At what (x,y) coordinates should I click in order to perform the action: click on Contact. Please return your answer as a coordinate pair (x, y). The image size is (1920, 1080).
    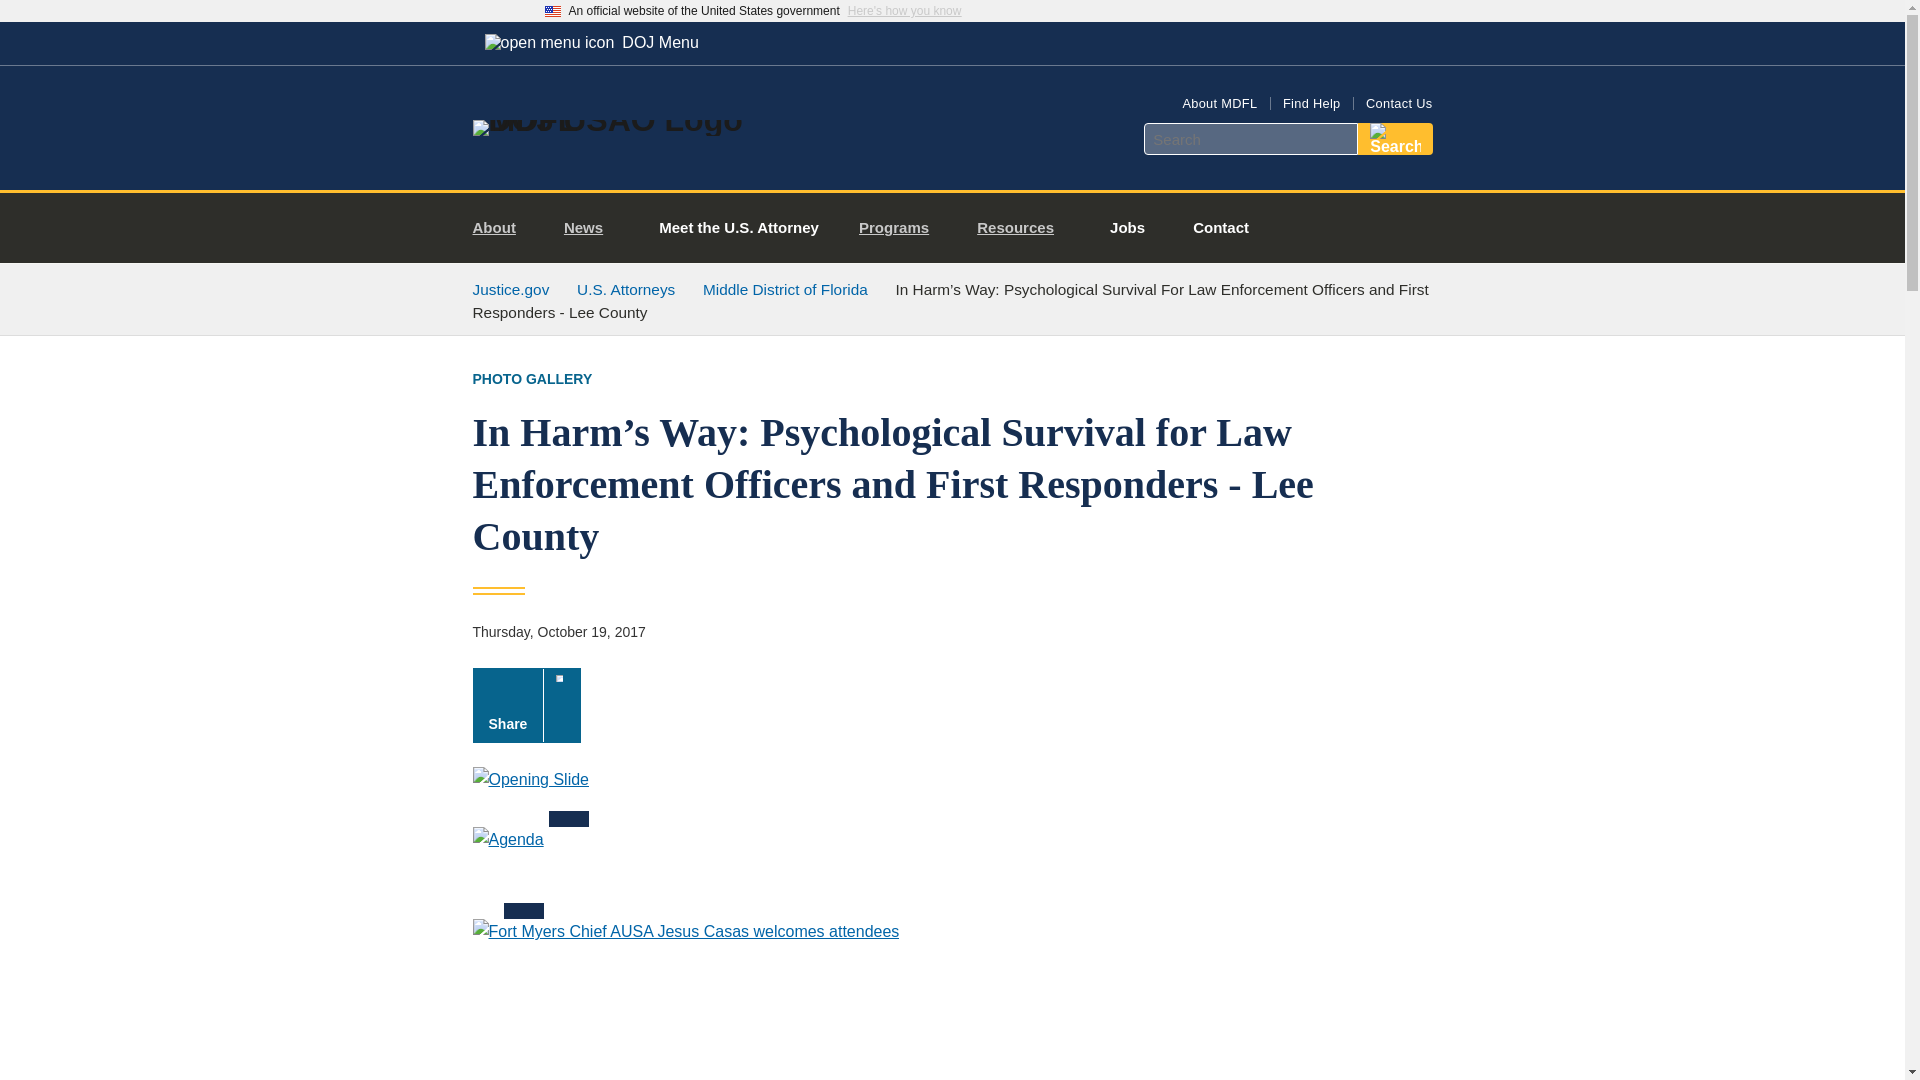
    Looking at the image, I should click on (1220, 228).